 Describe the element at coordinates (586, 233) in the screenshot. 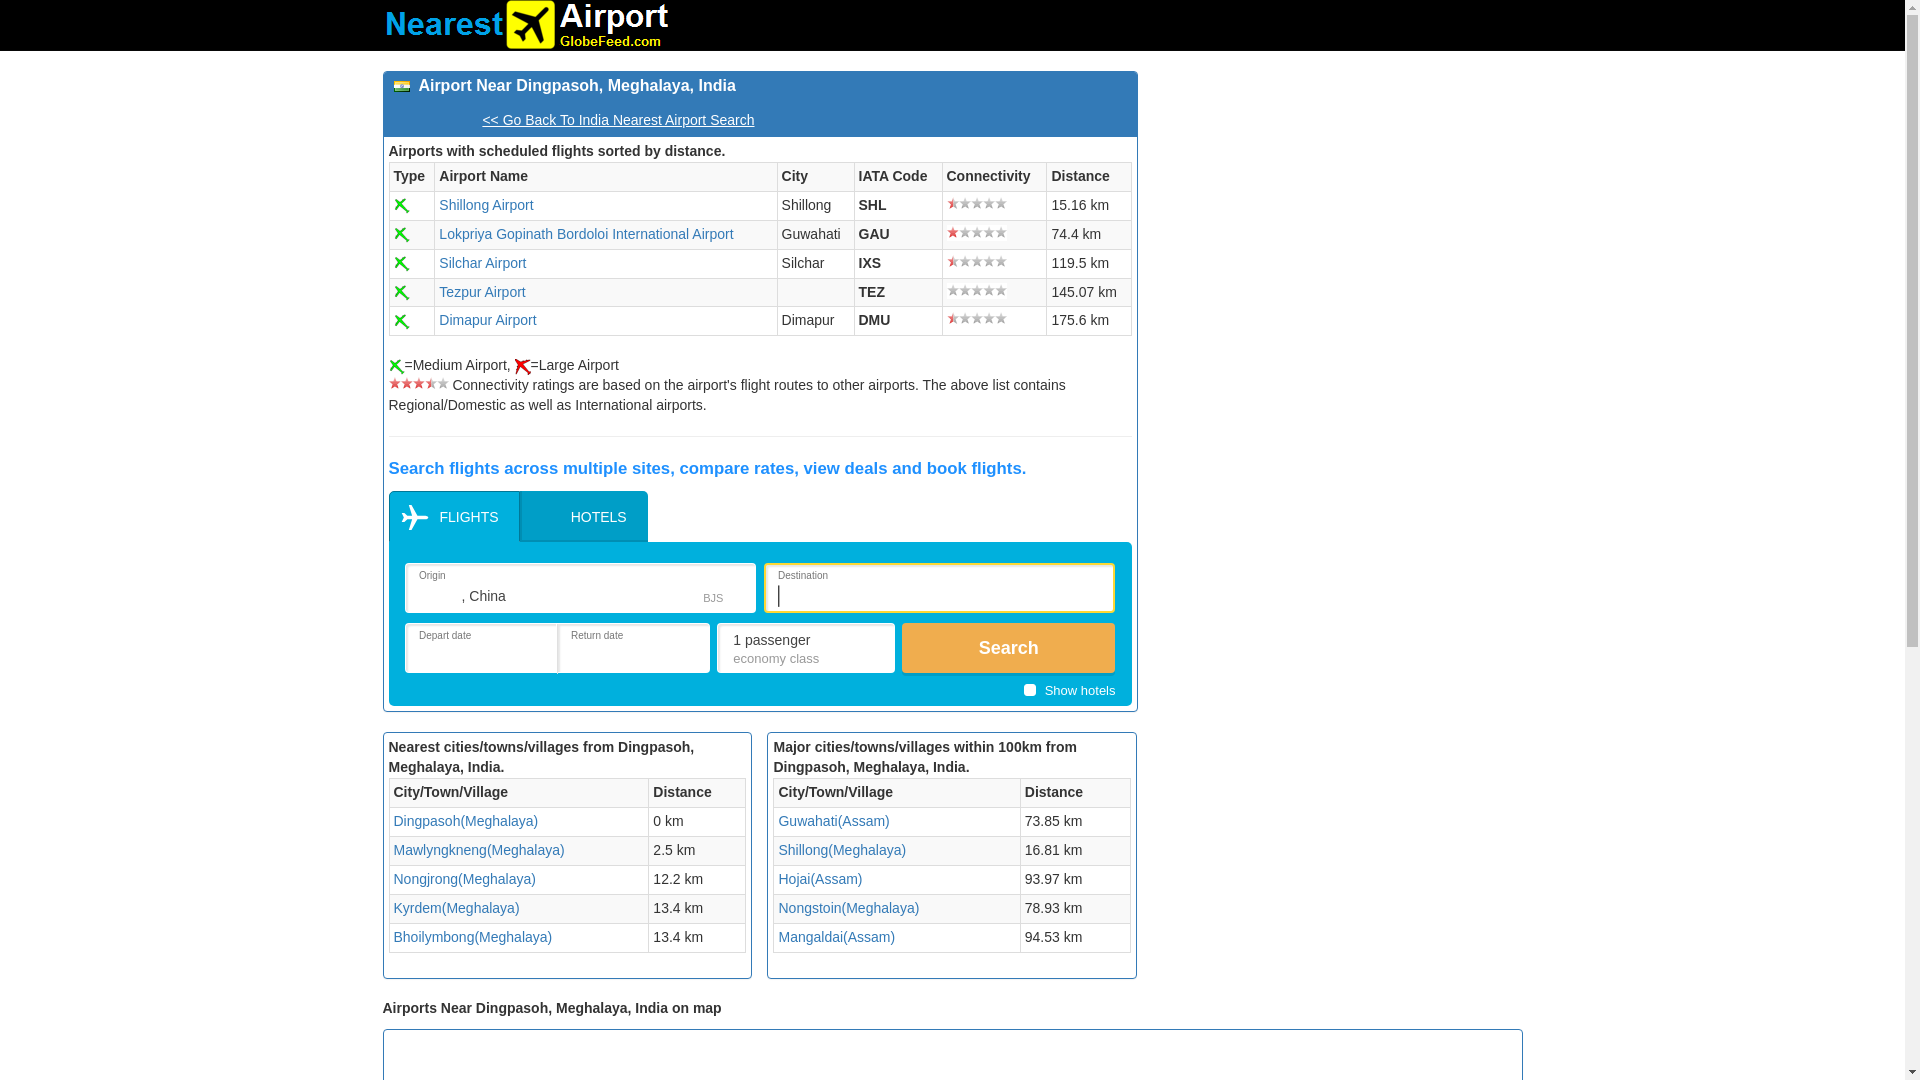

I see `Lokpriya Gopinath Bordoloi International Airport` at that location.